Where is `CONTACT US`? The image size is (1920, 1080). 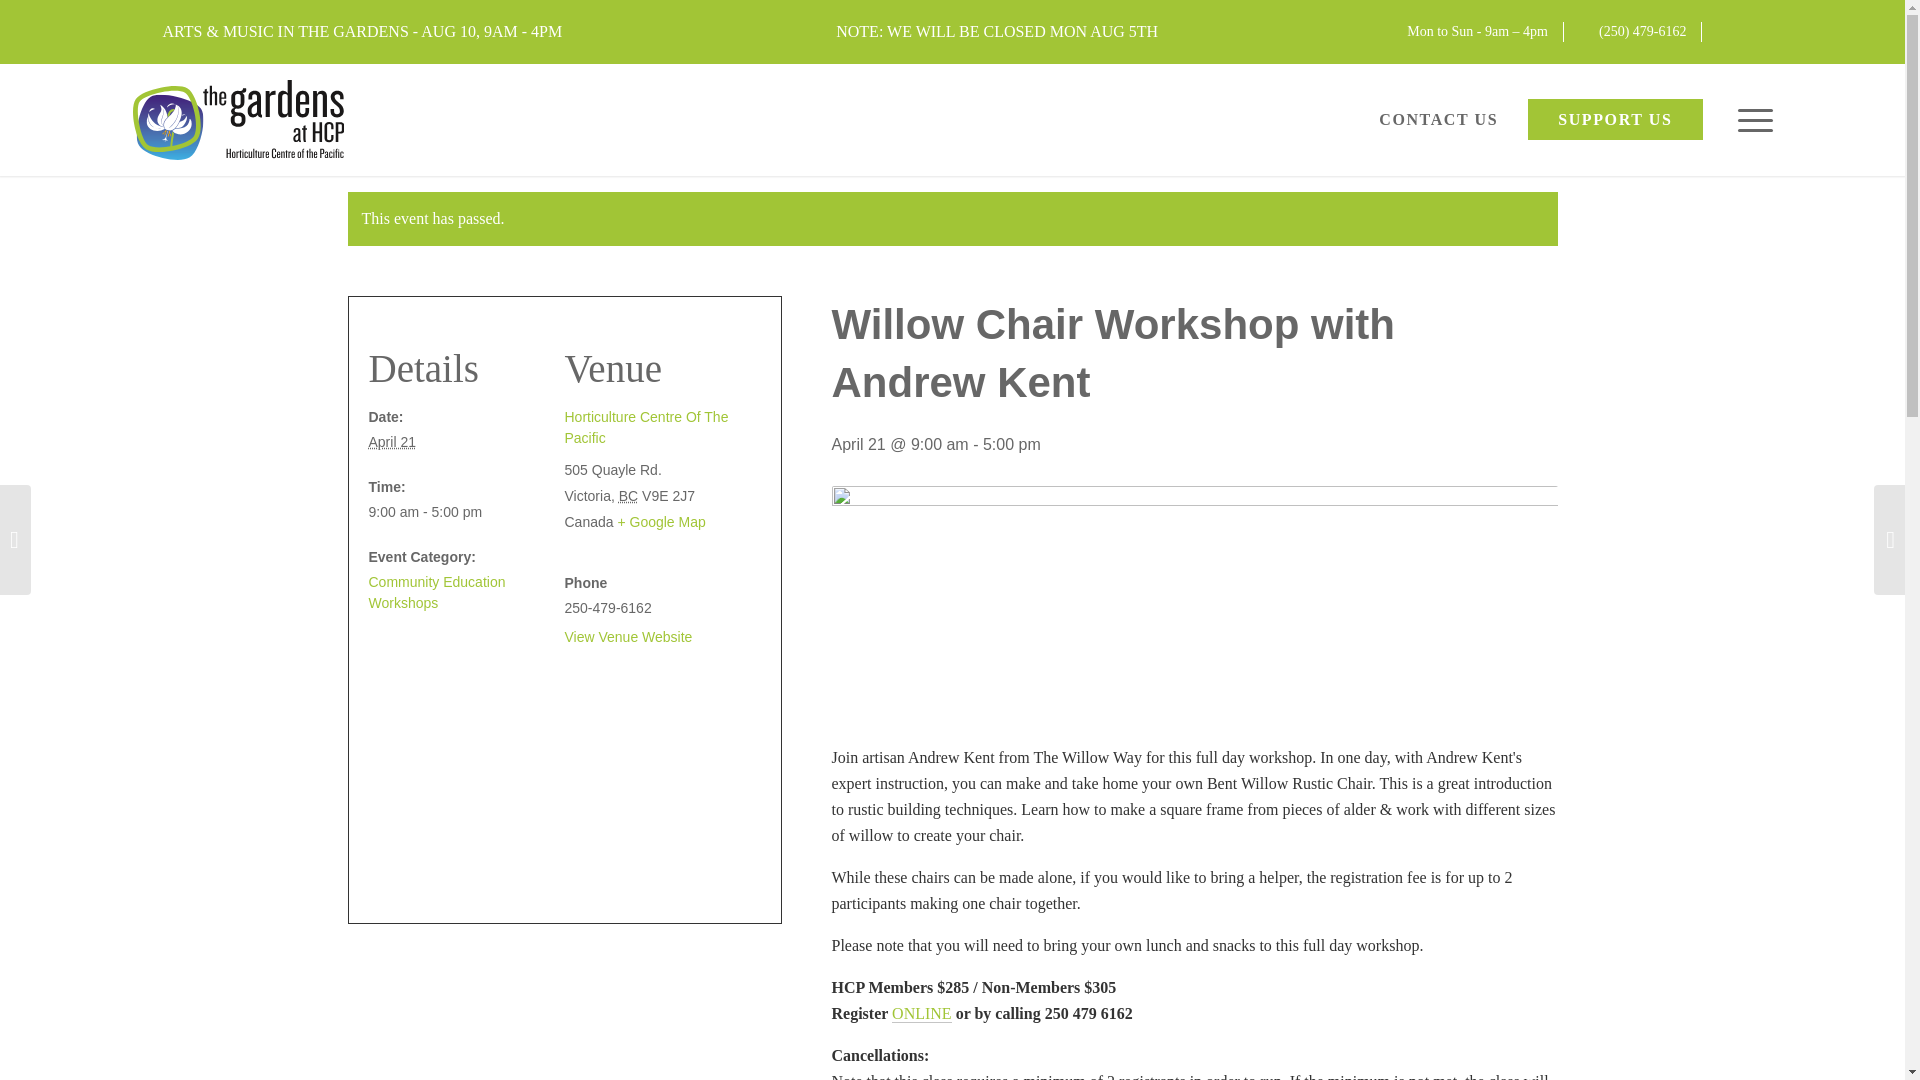 CONTACT US is located at coordinates (1438, 120).